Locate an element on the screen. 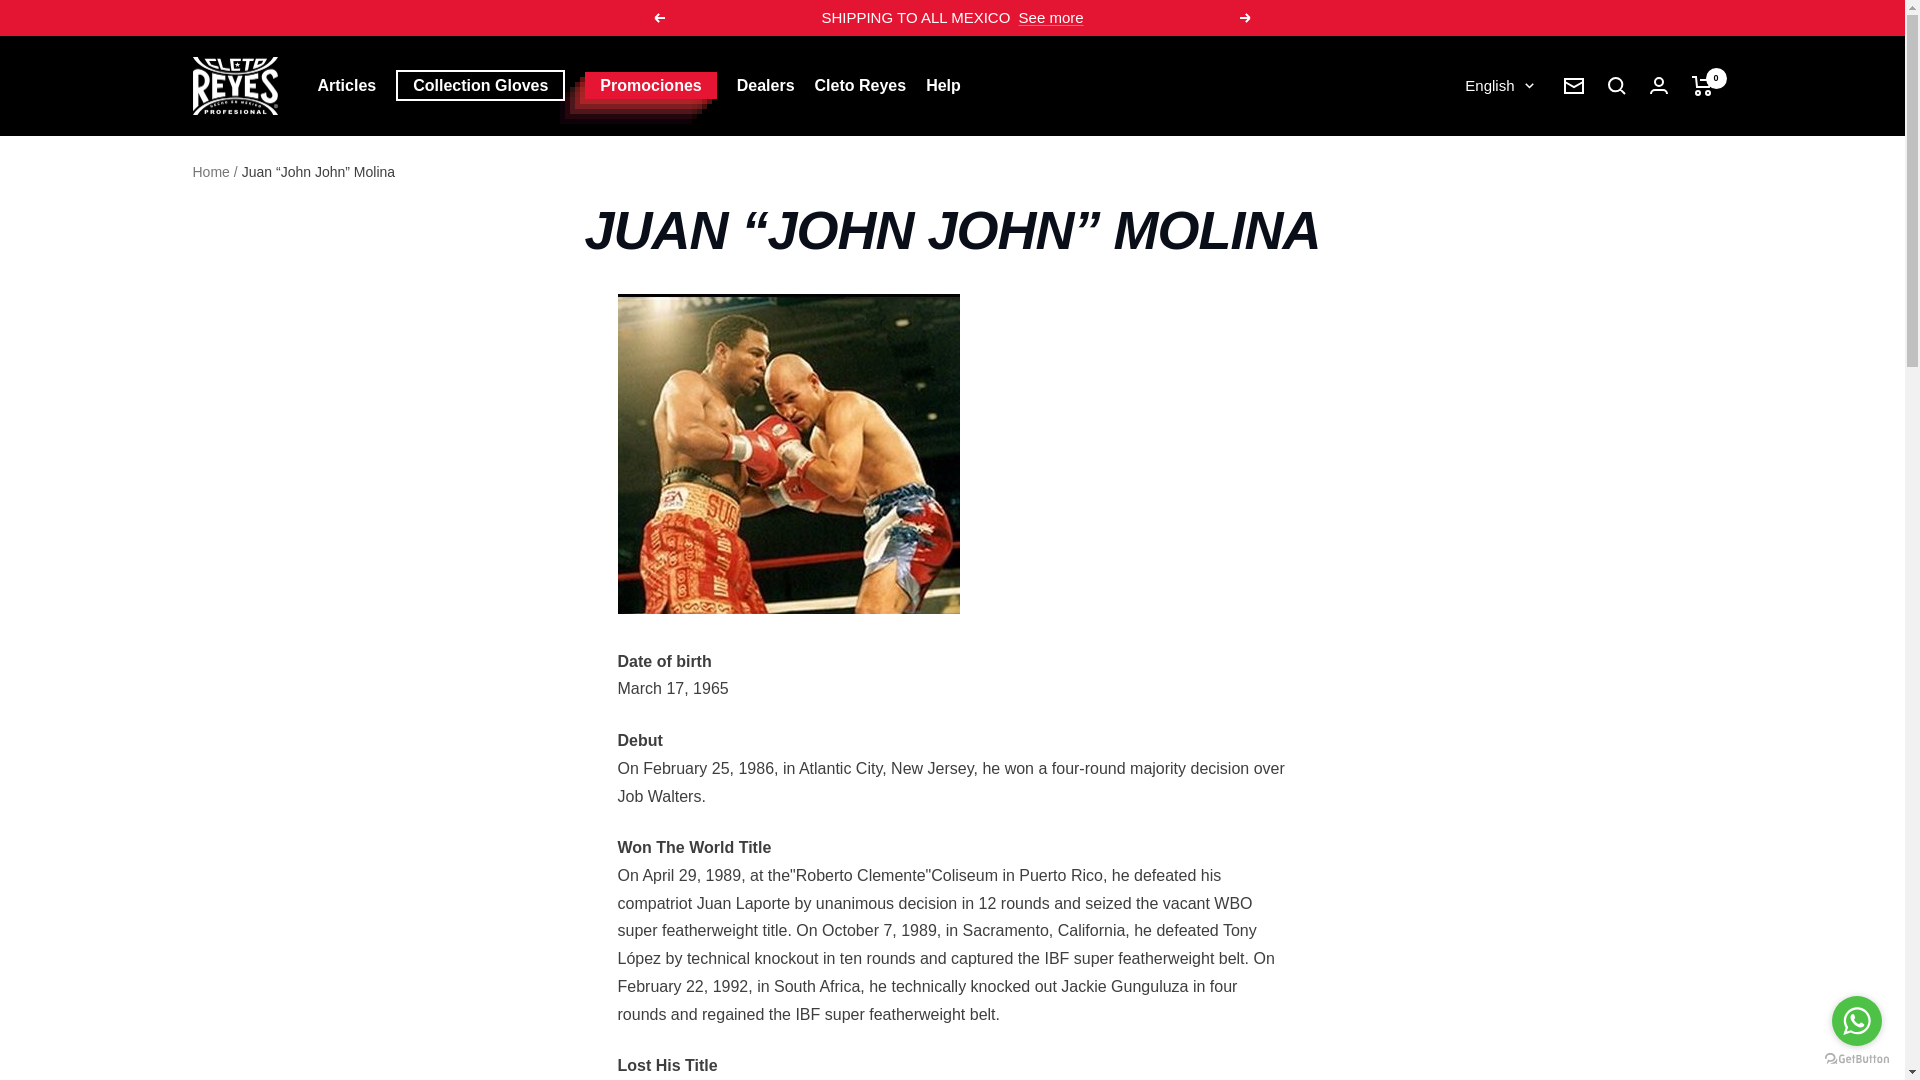 The height and width of the screenshot is (1080, 1920). Collection Gloves is located at coordinates (480, 86).